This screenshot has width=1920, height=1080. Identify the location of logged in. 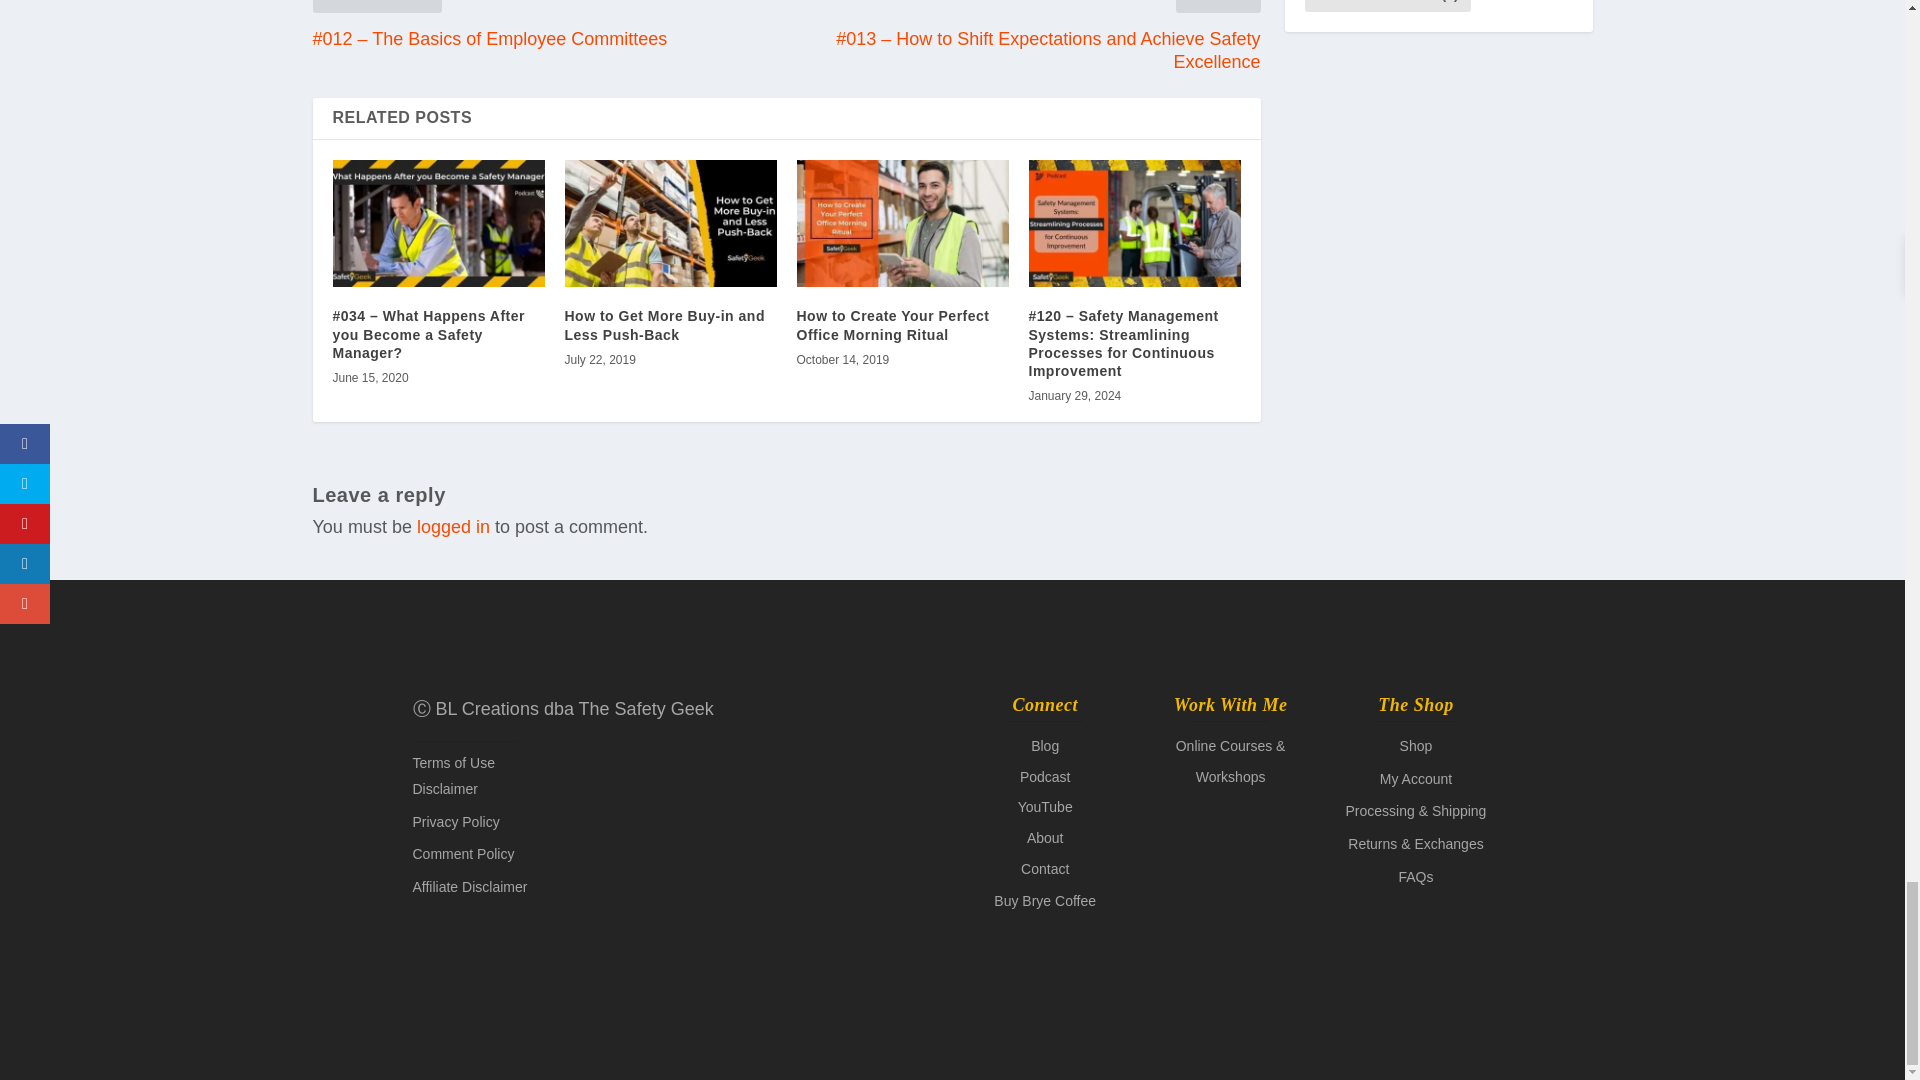
(452, 526).